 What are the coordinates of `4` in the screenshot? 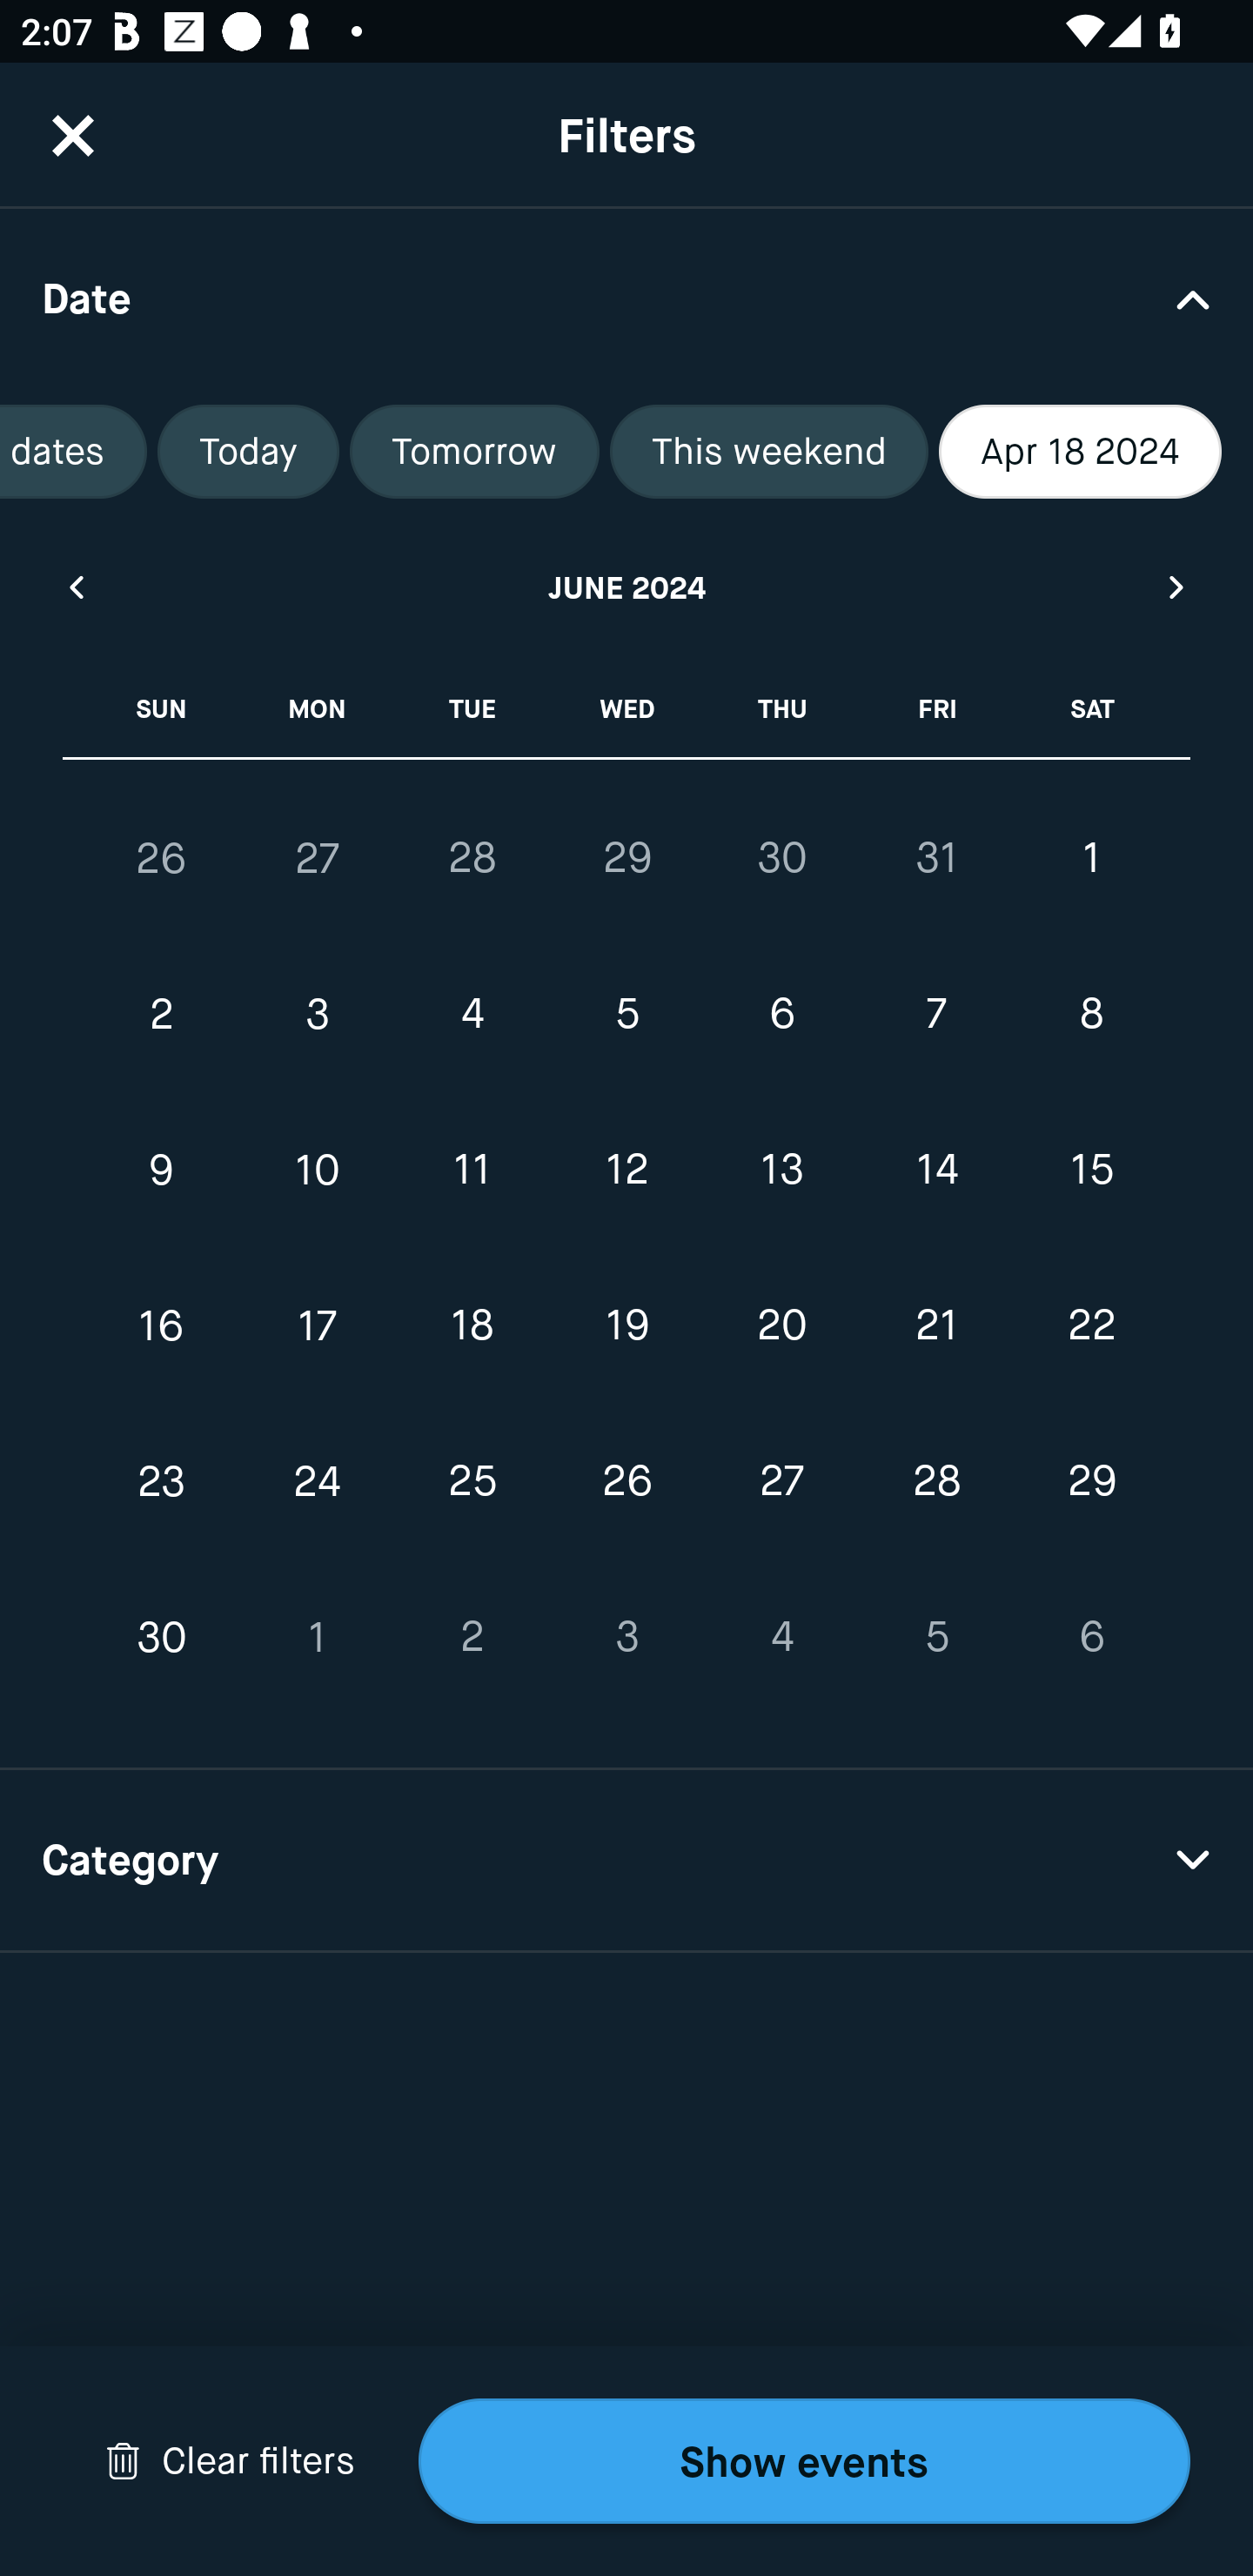 It's located at (781, 1636).